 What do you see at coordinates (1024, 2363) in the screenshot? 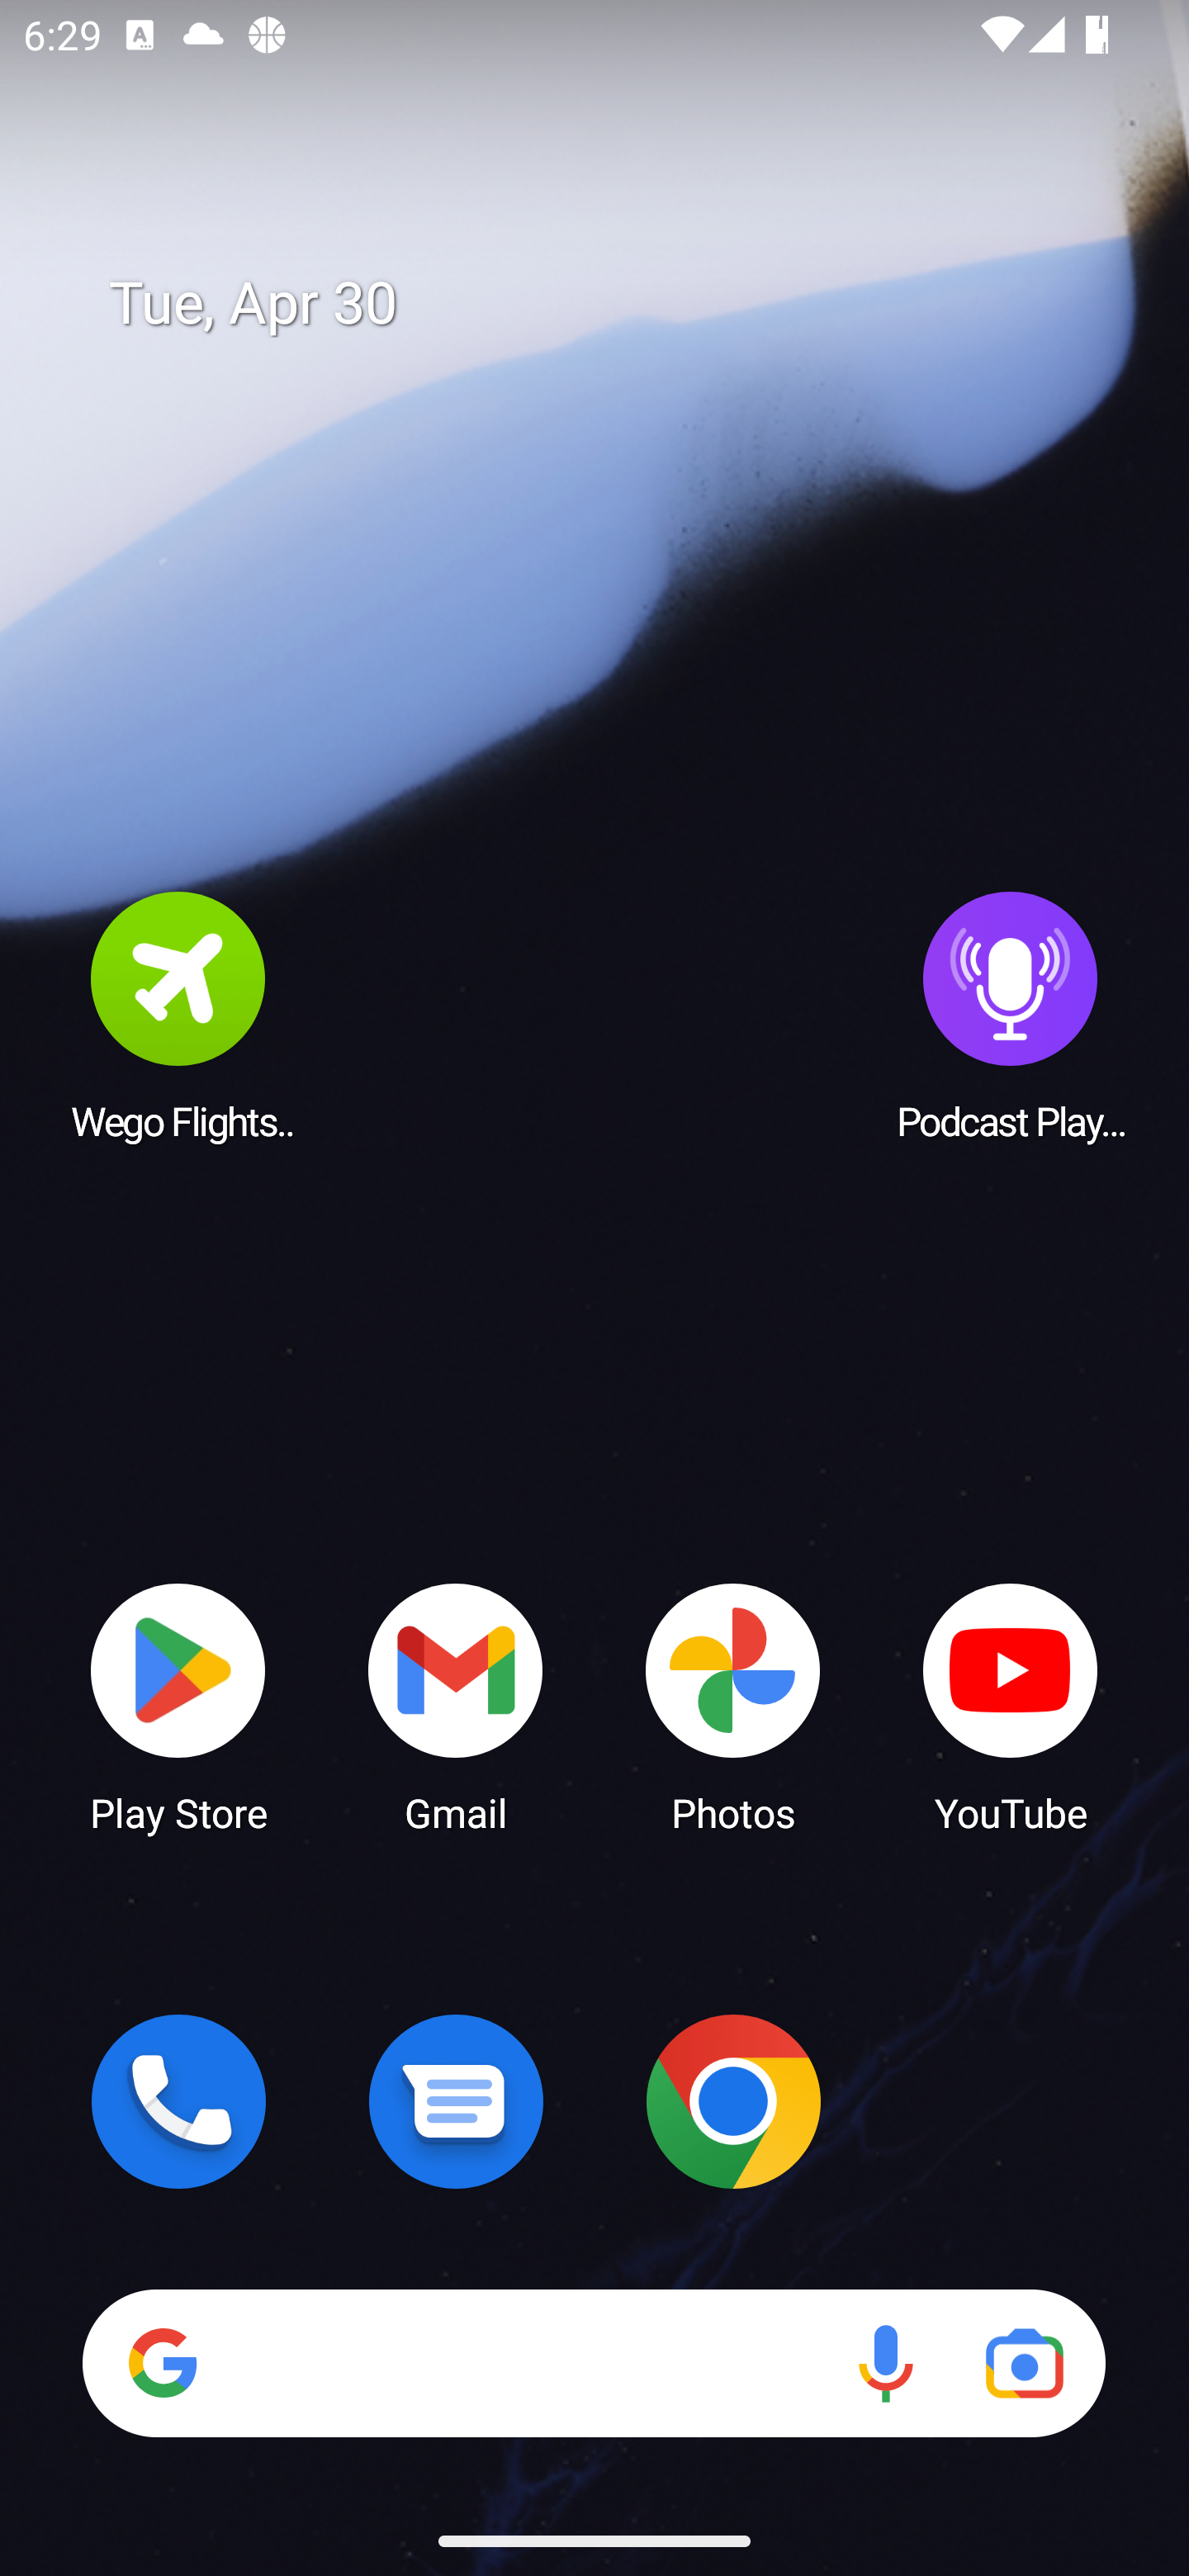
I see `Google Lens` at bounding box center [1024, 2363].